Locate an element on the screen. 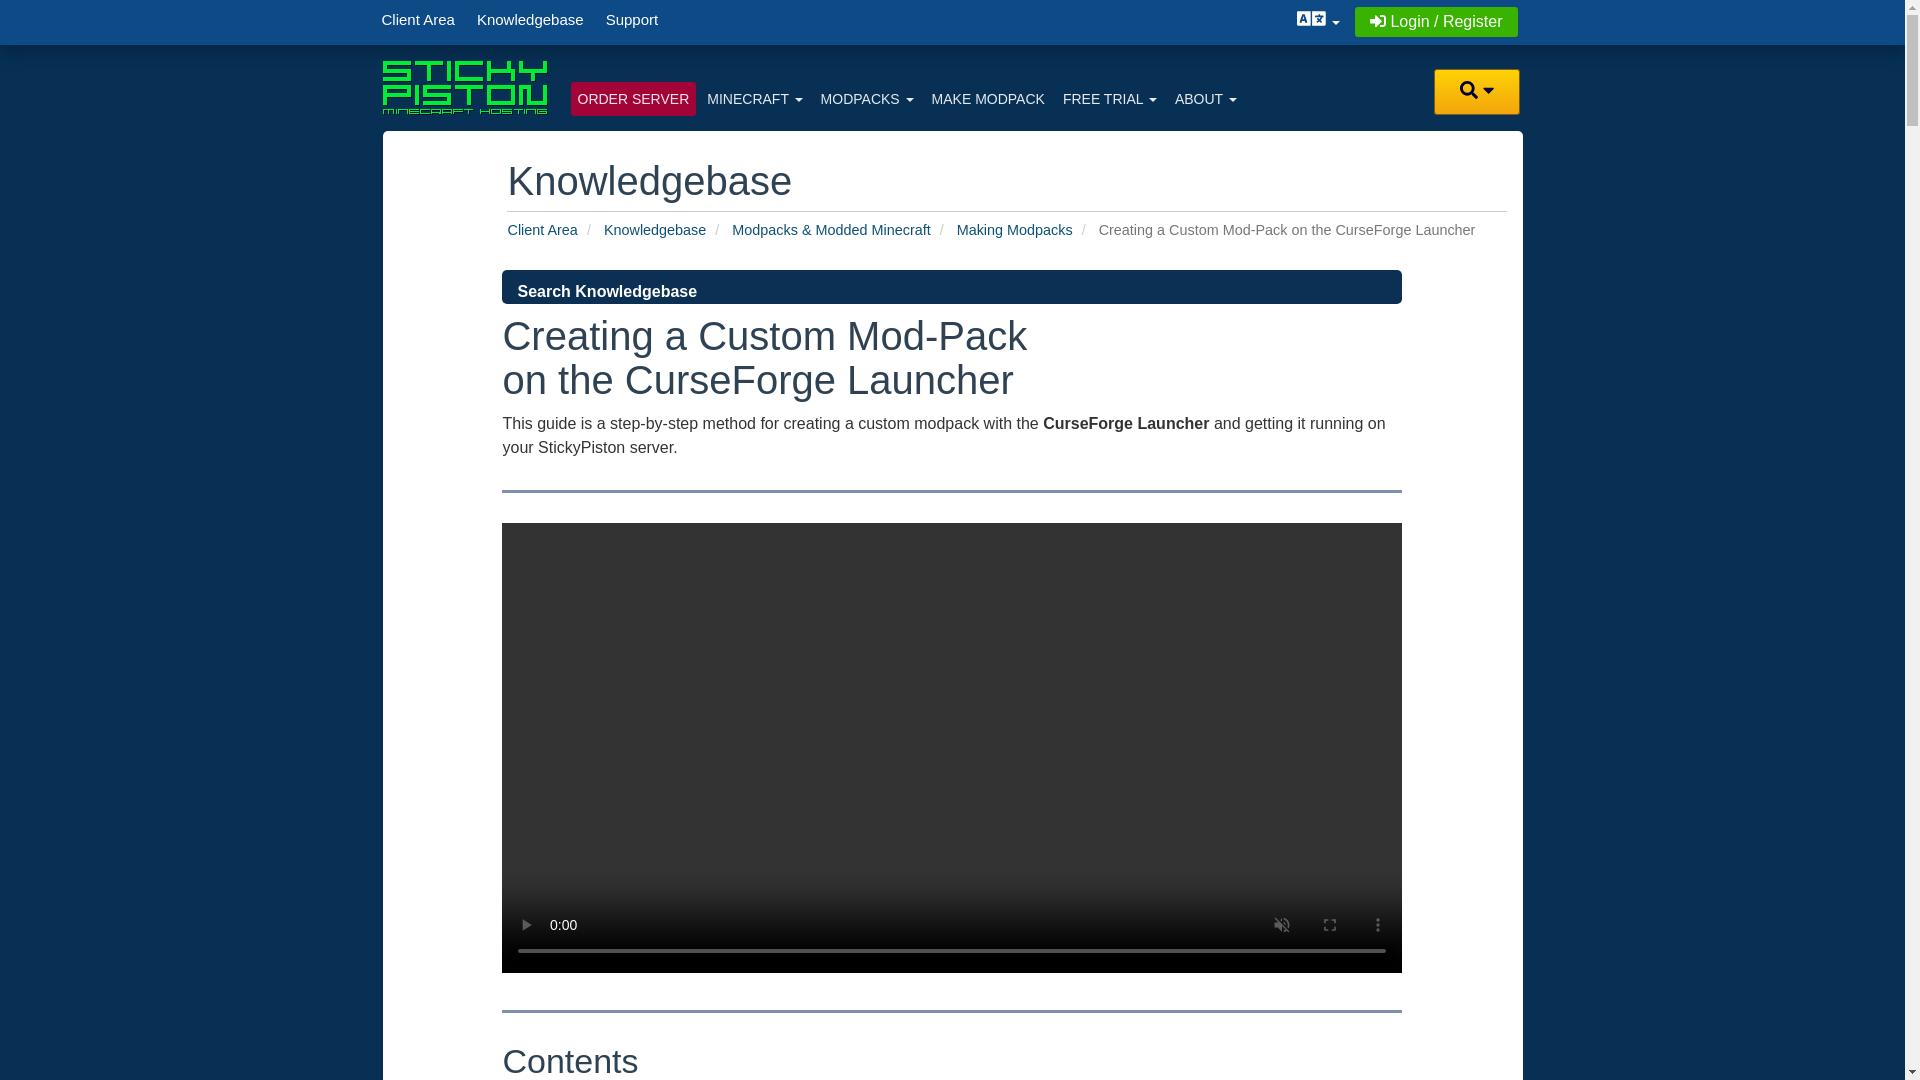 The image size is (1920, 1080). Support is located at coordinates (632, 19).